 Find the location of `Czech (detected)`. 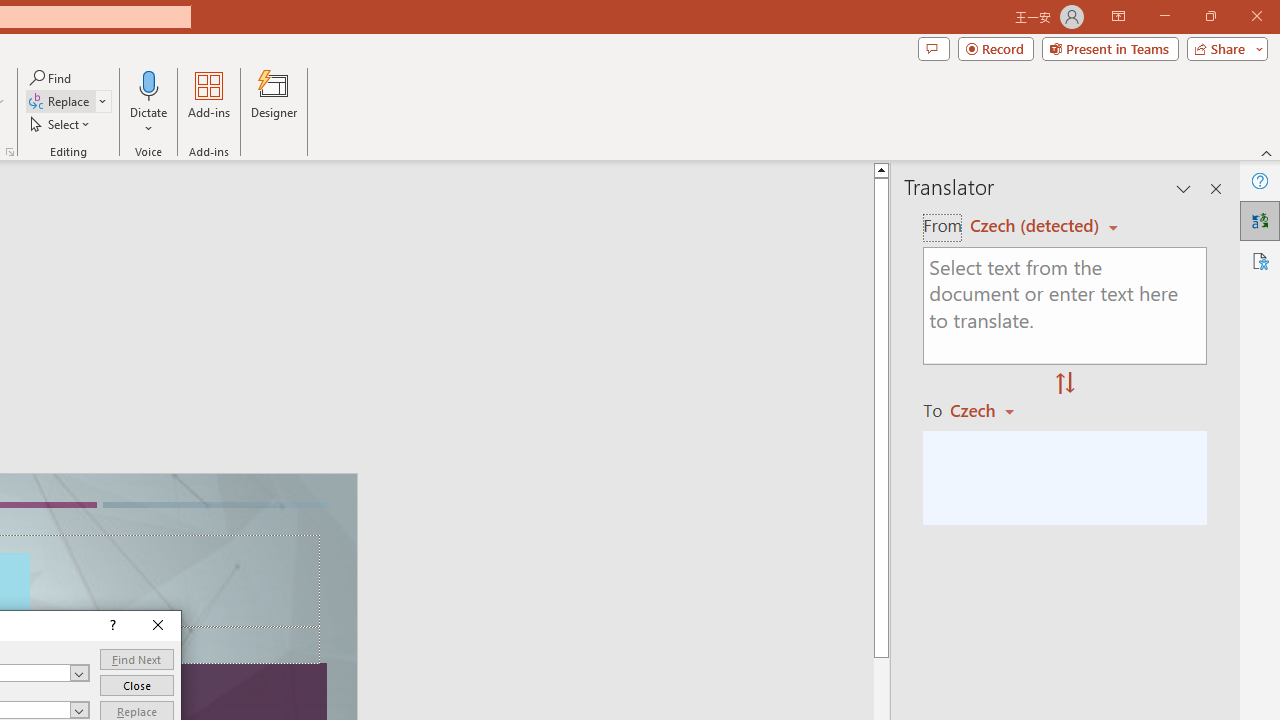

Czech (detected) is located at coordinates (1037, 226).